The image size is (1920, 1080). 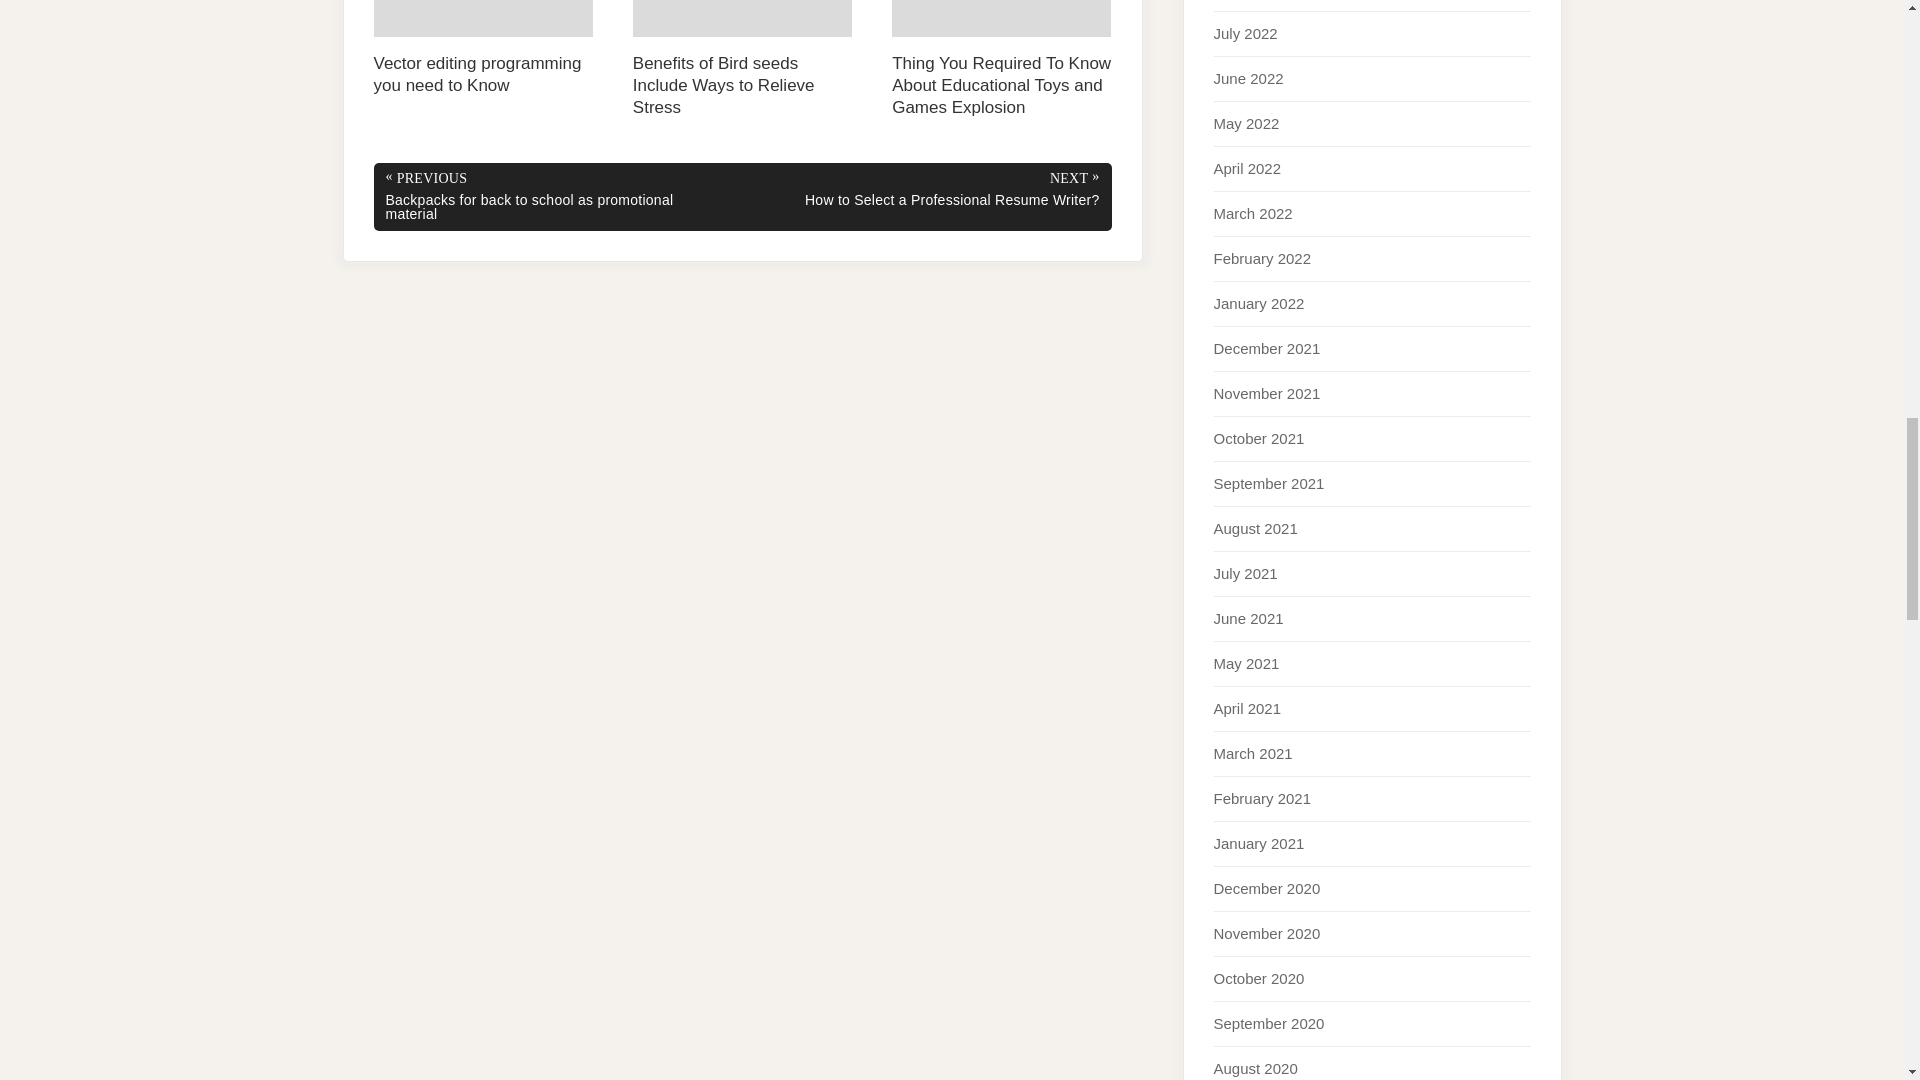 I want to click on Vector editing programming you need to Know, so click(x=484, y=48).